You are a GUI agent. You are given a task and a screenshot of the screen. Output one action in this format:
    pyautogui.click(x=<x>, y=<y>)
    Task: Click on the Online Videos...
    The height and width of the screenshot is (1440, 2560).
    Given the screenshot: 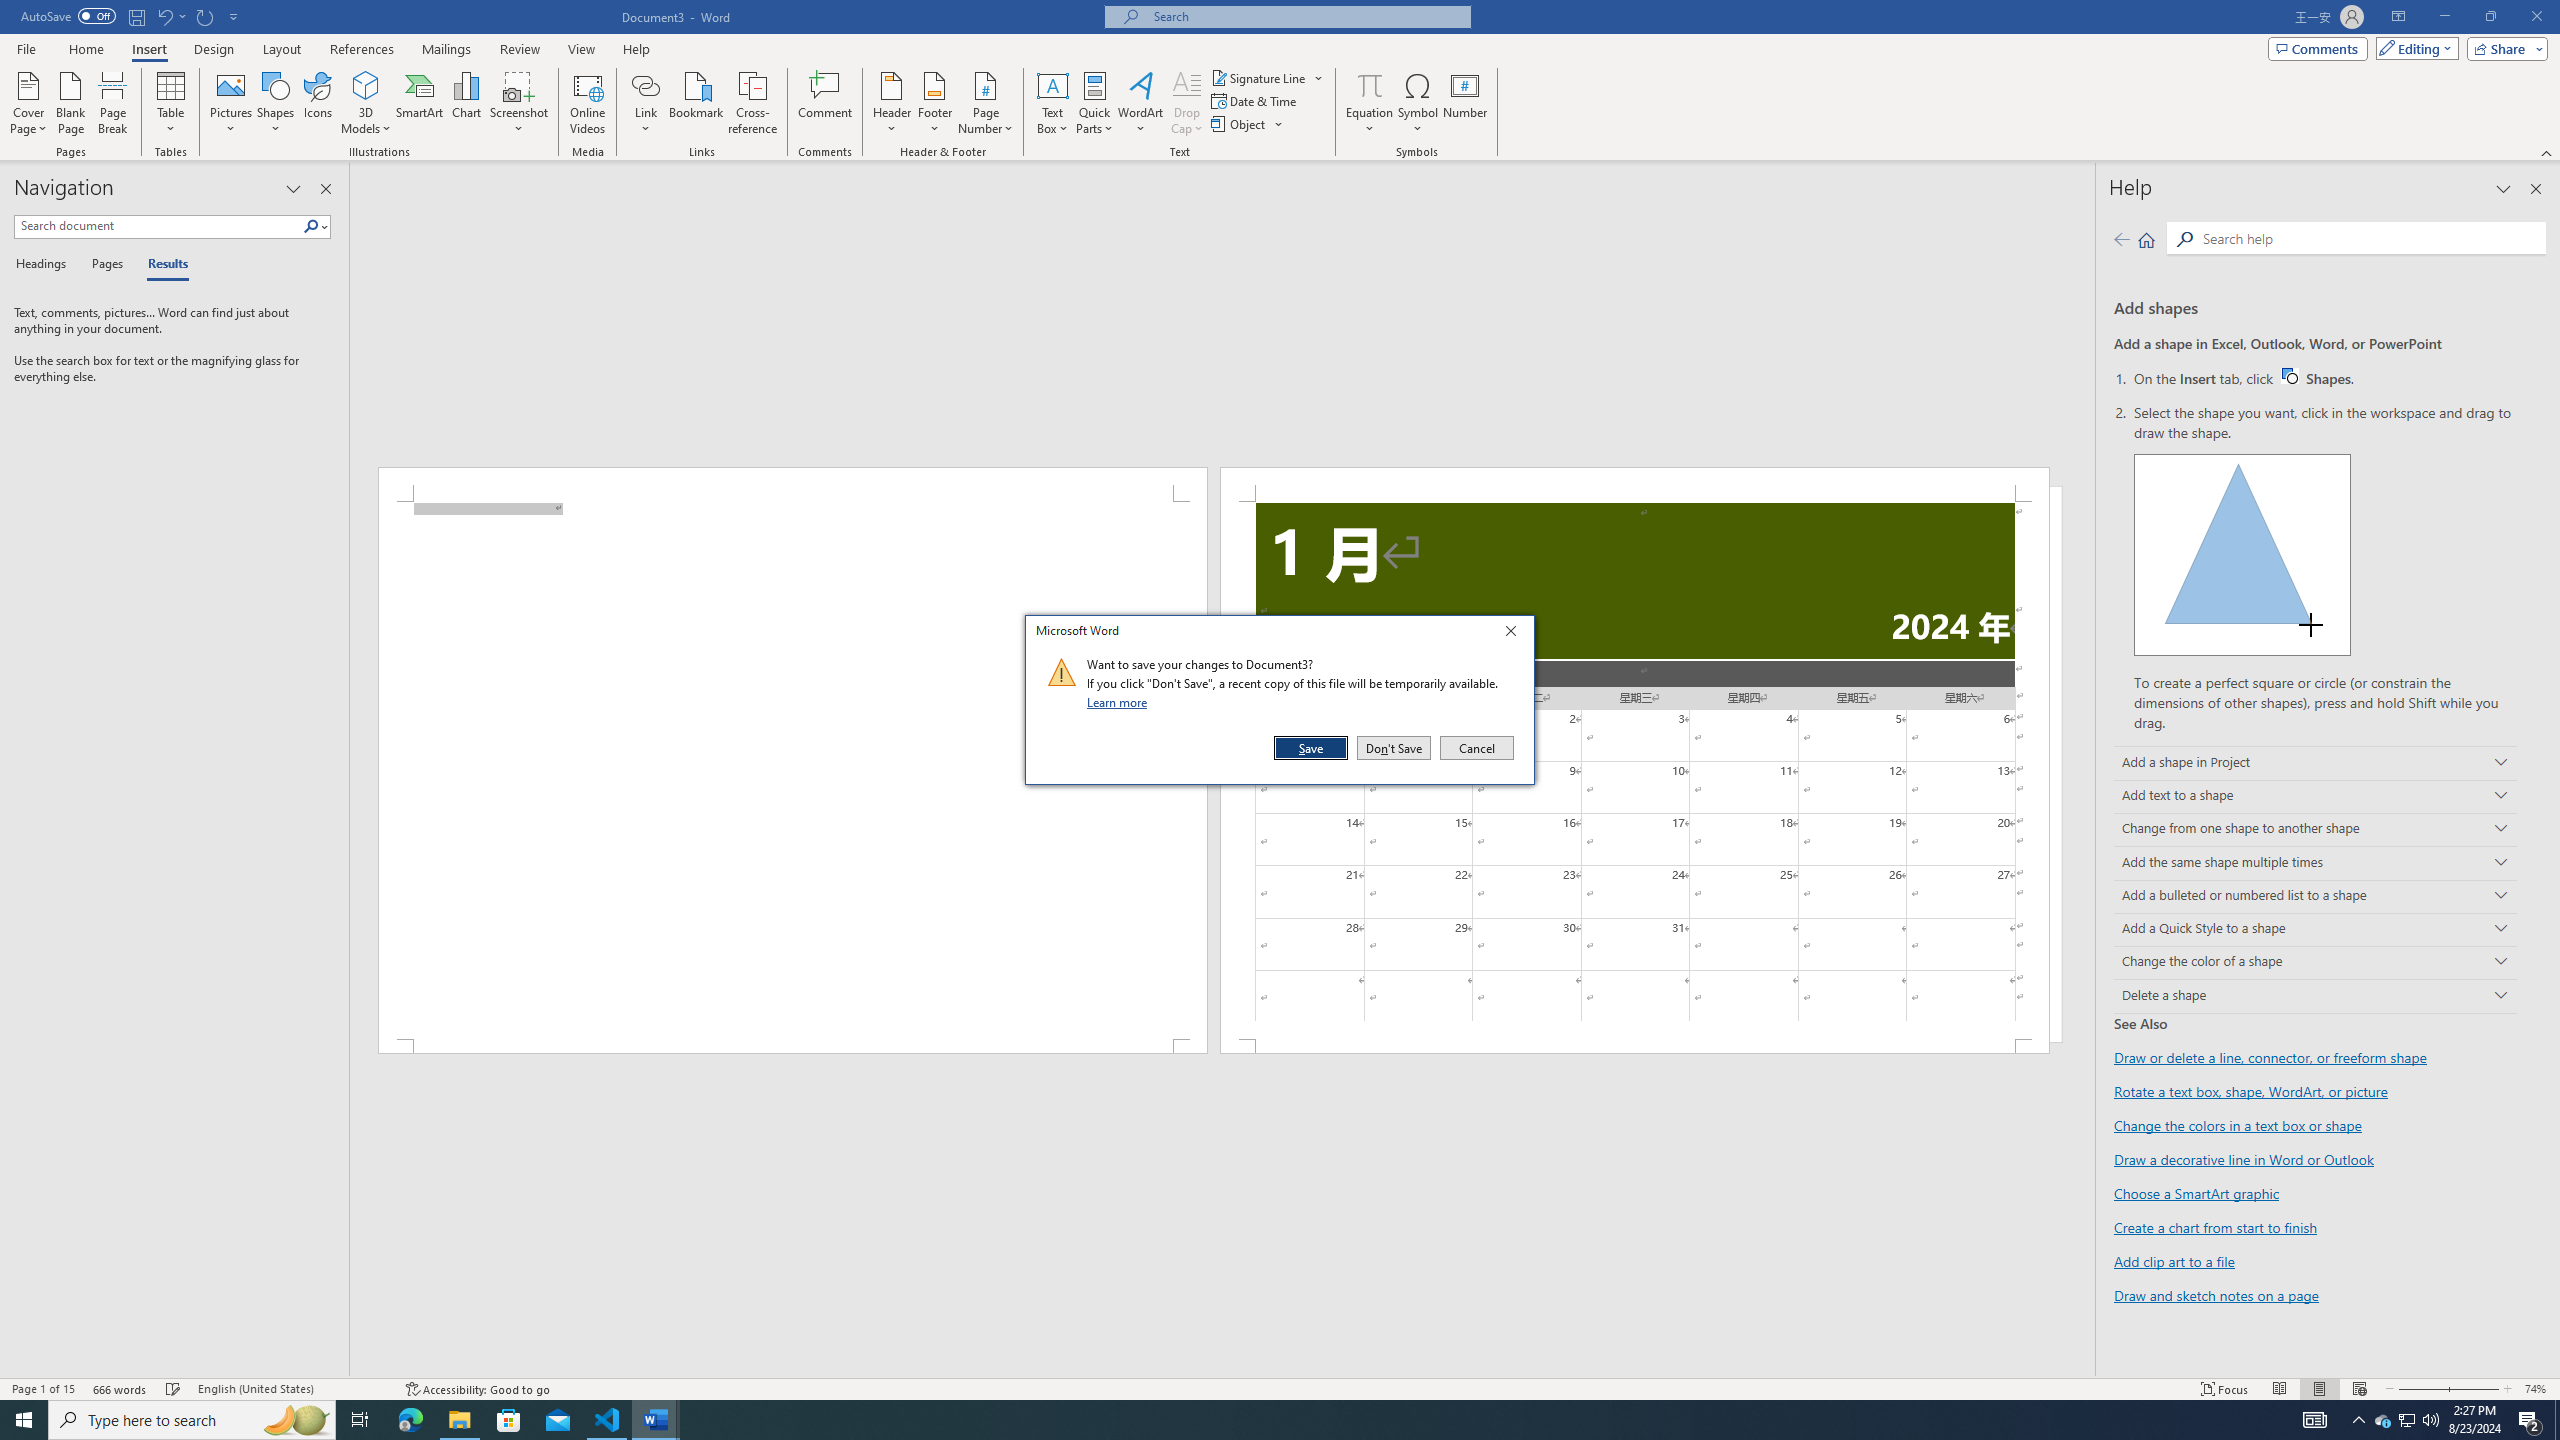 What is the action you would take?
    pyautogui.click(x=587, y=103)
    